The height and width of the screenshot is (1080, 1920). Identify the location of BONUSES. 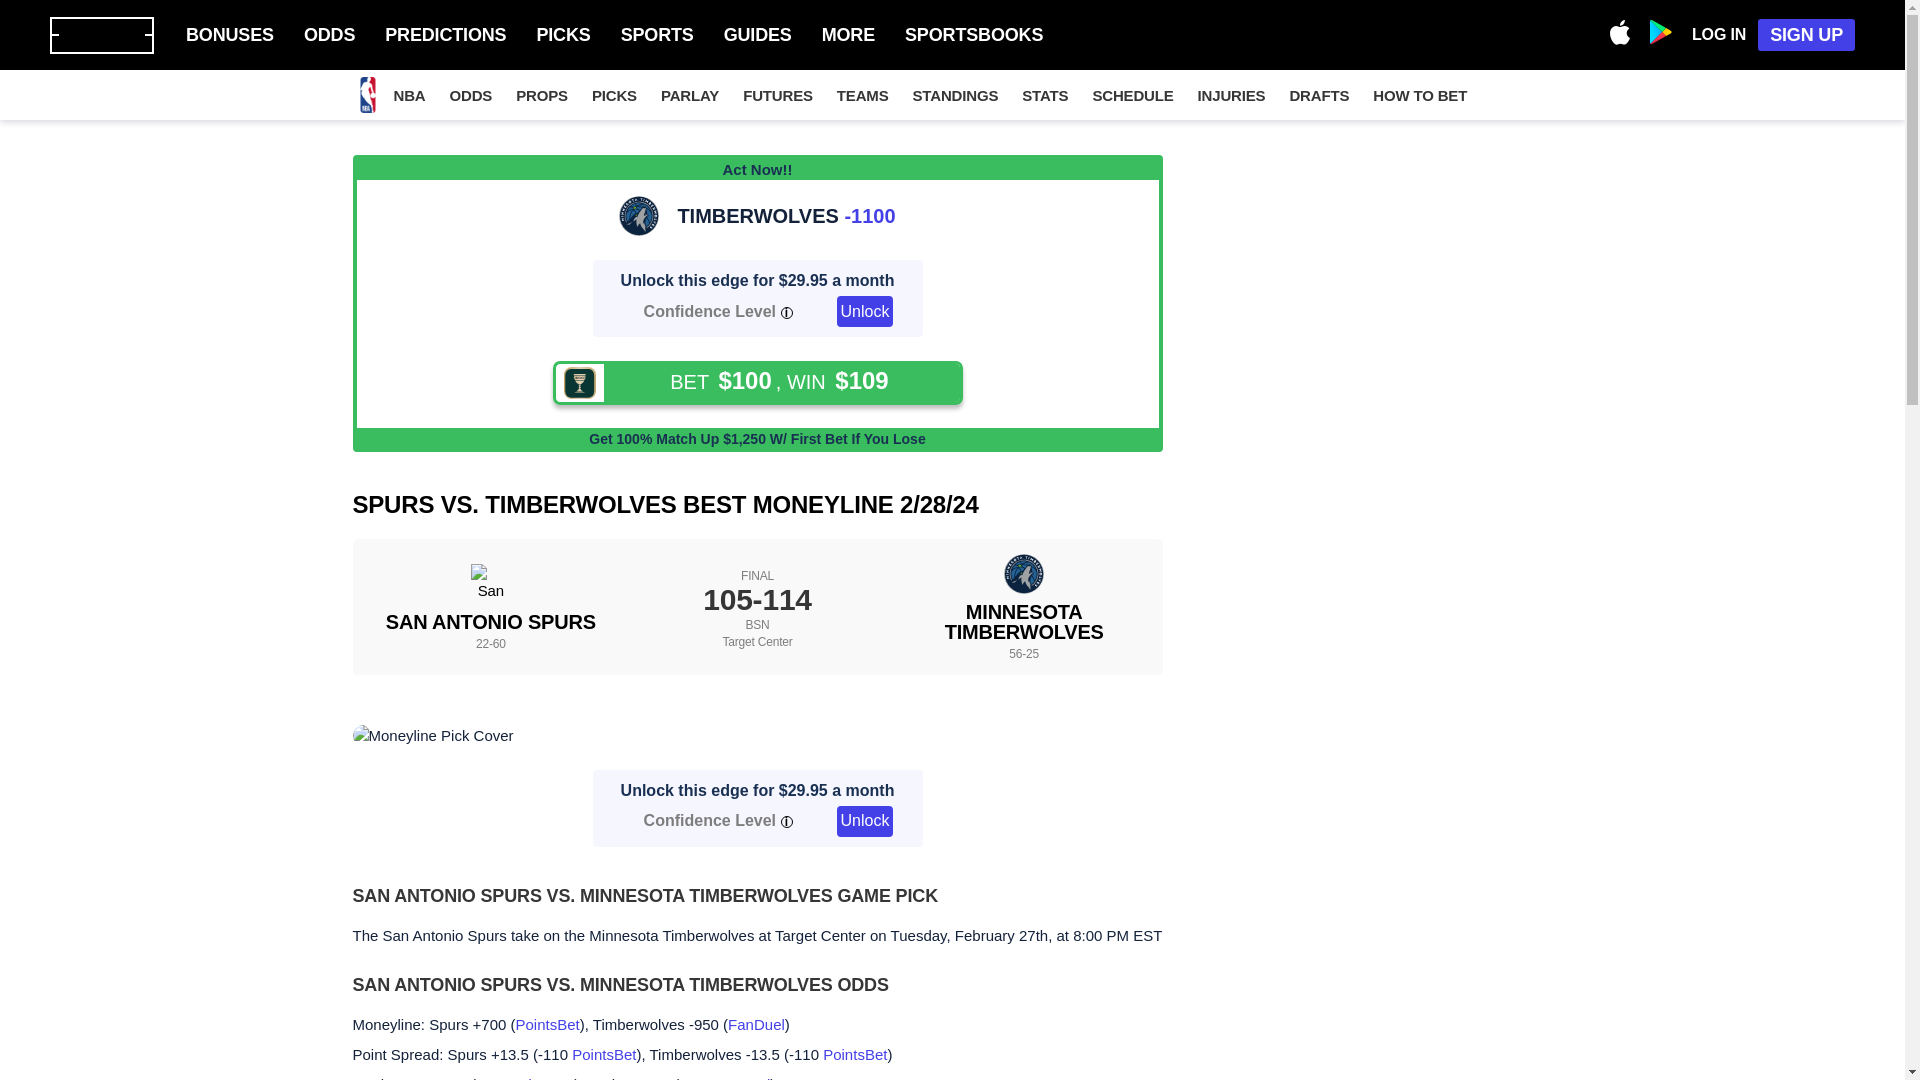
(230, 35).